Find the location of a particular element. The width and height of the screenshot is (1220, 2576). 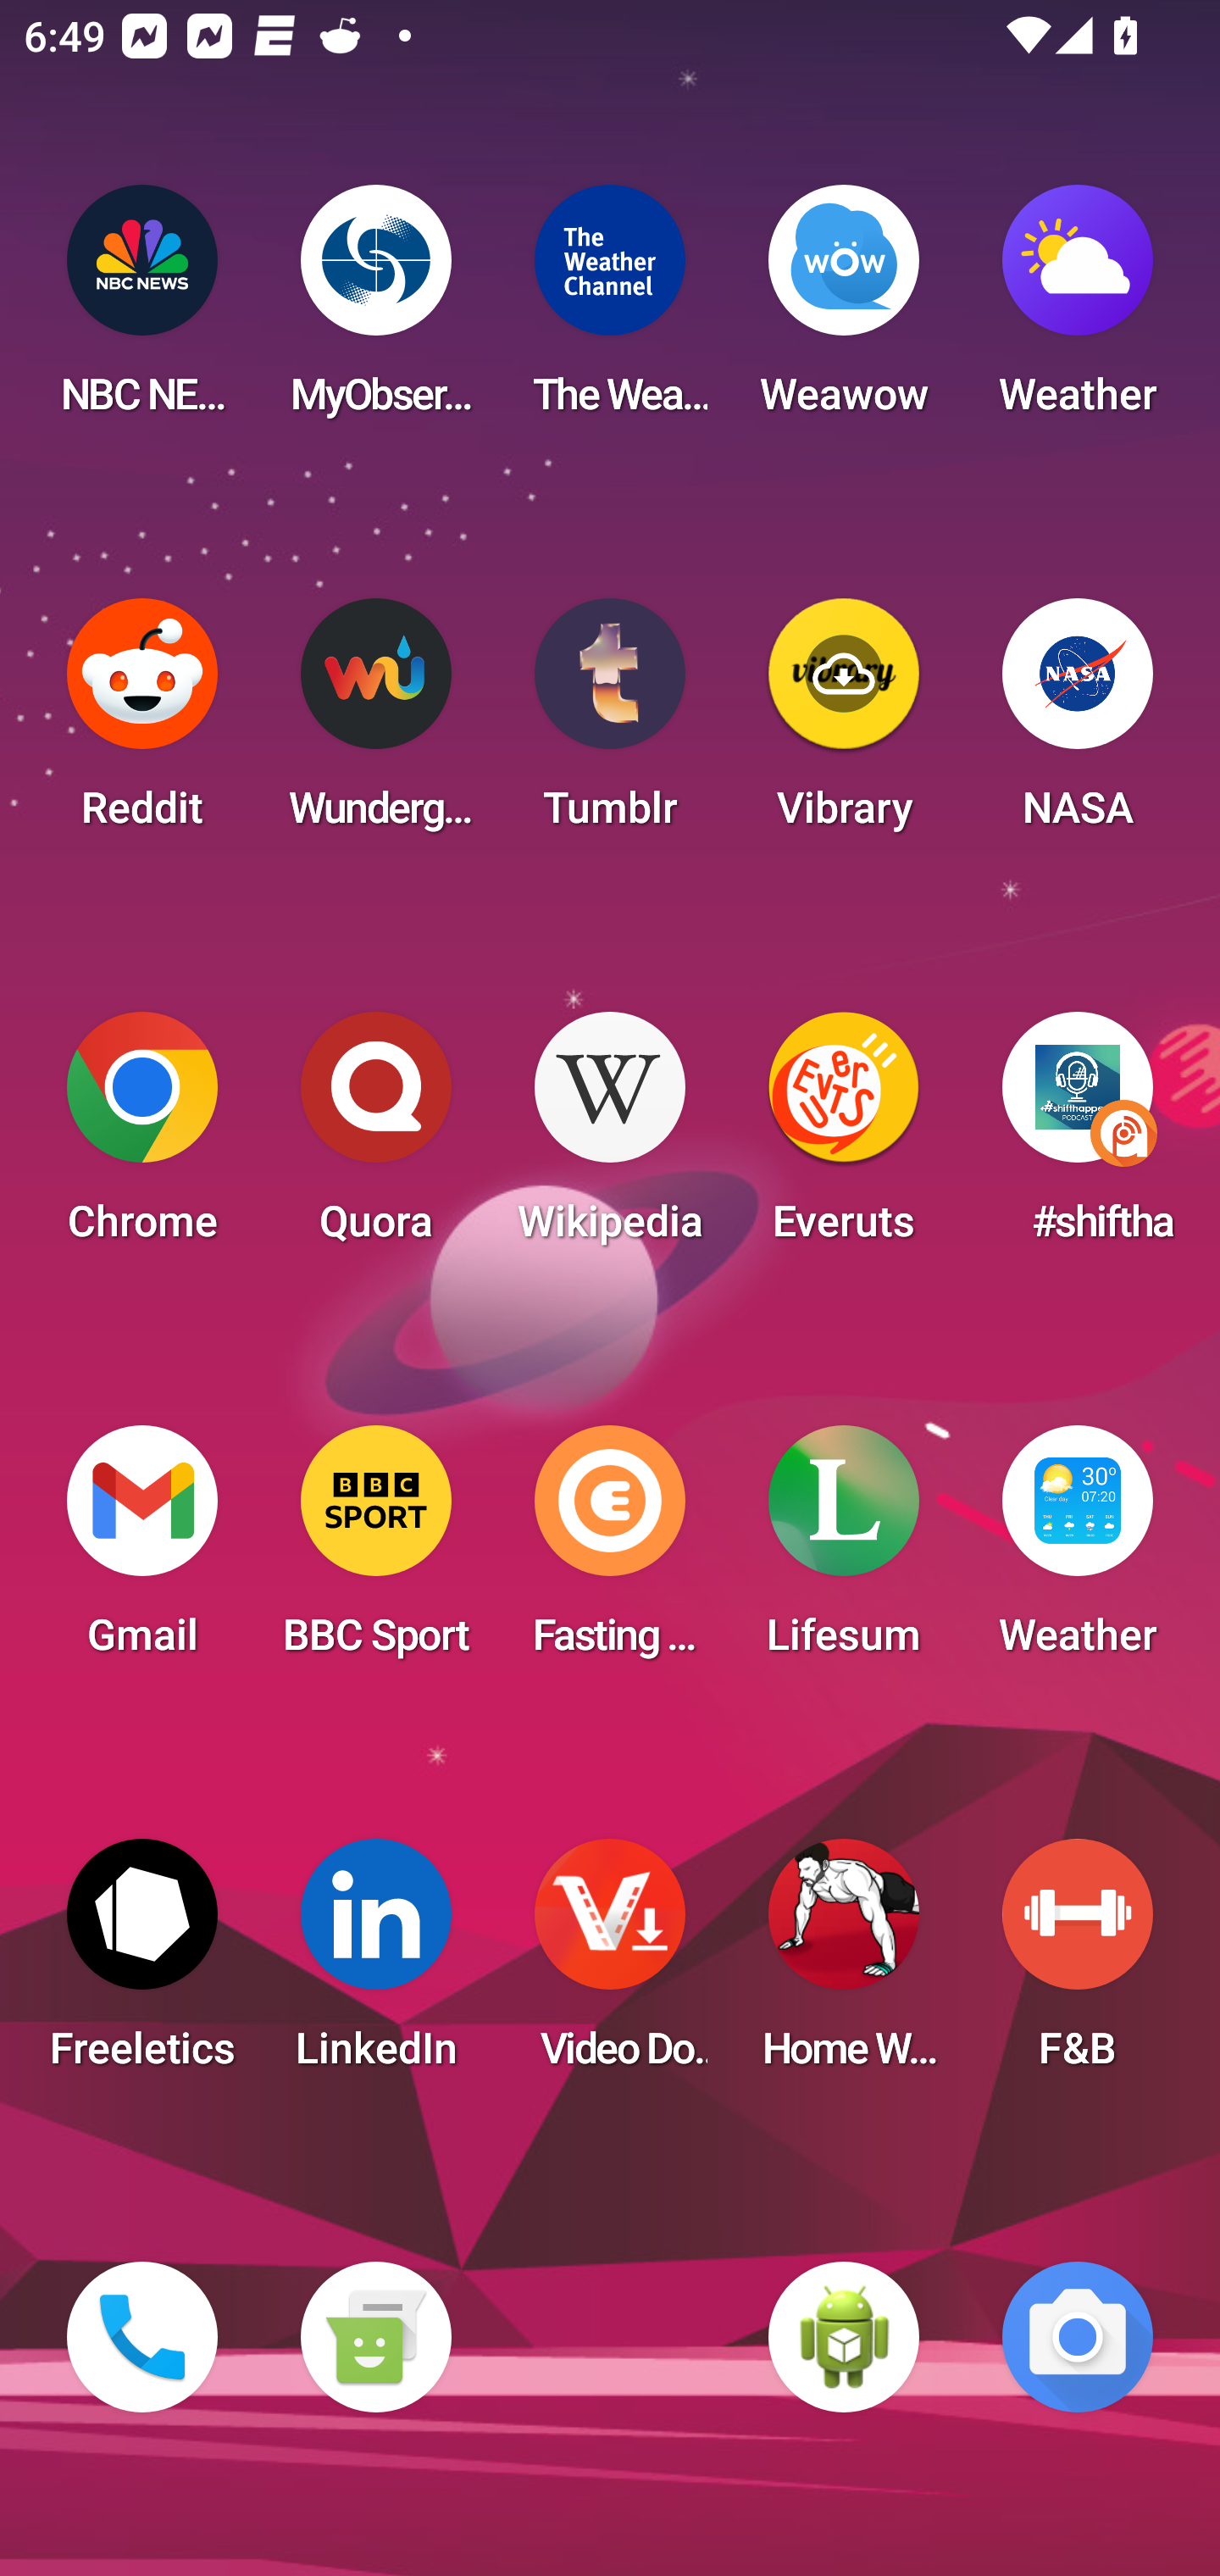

Tumblr is located at coordinates (610, 724).